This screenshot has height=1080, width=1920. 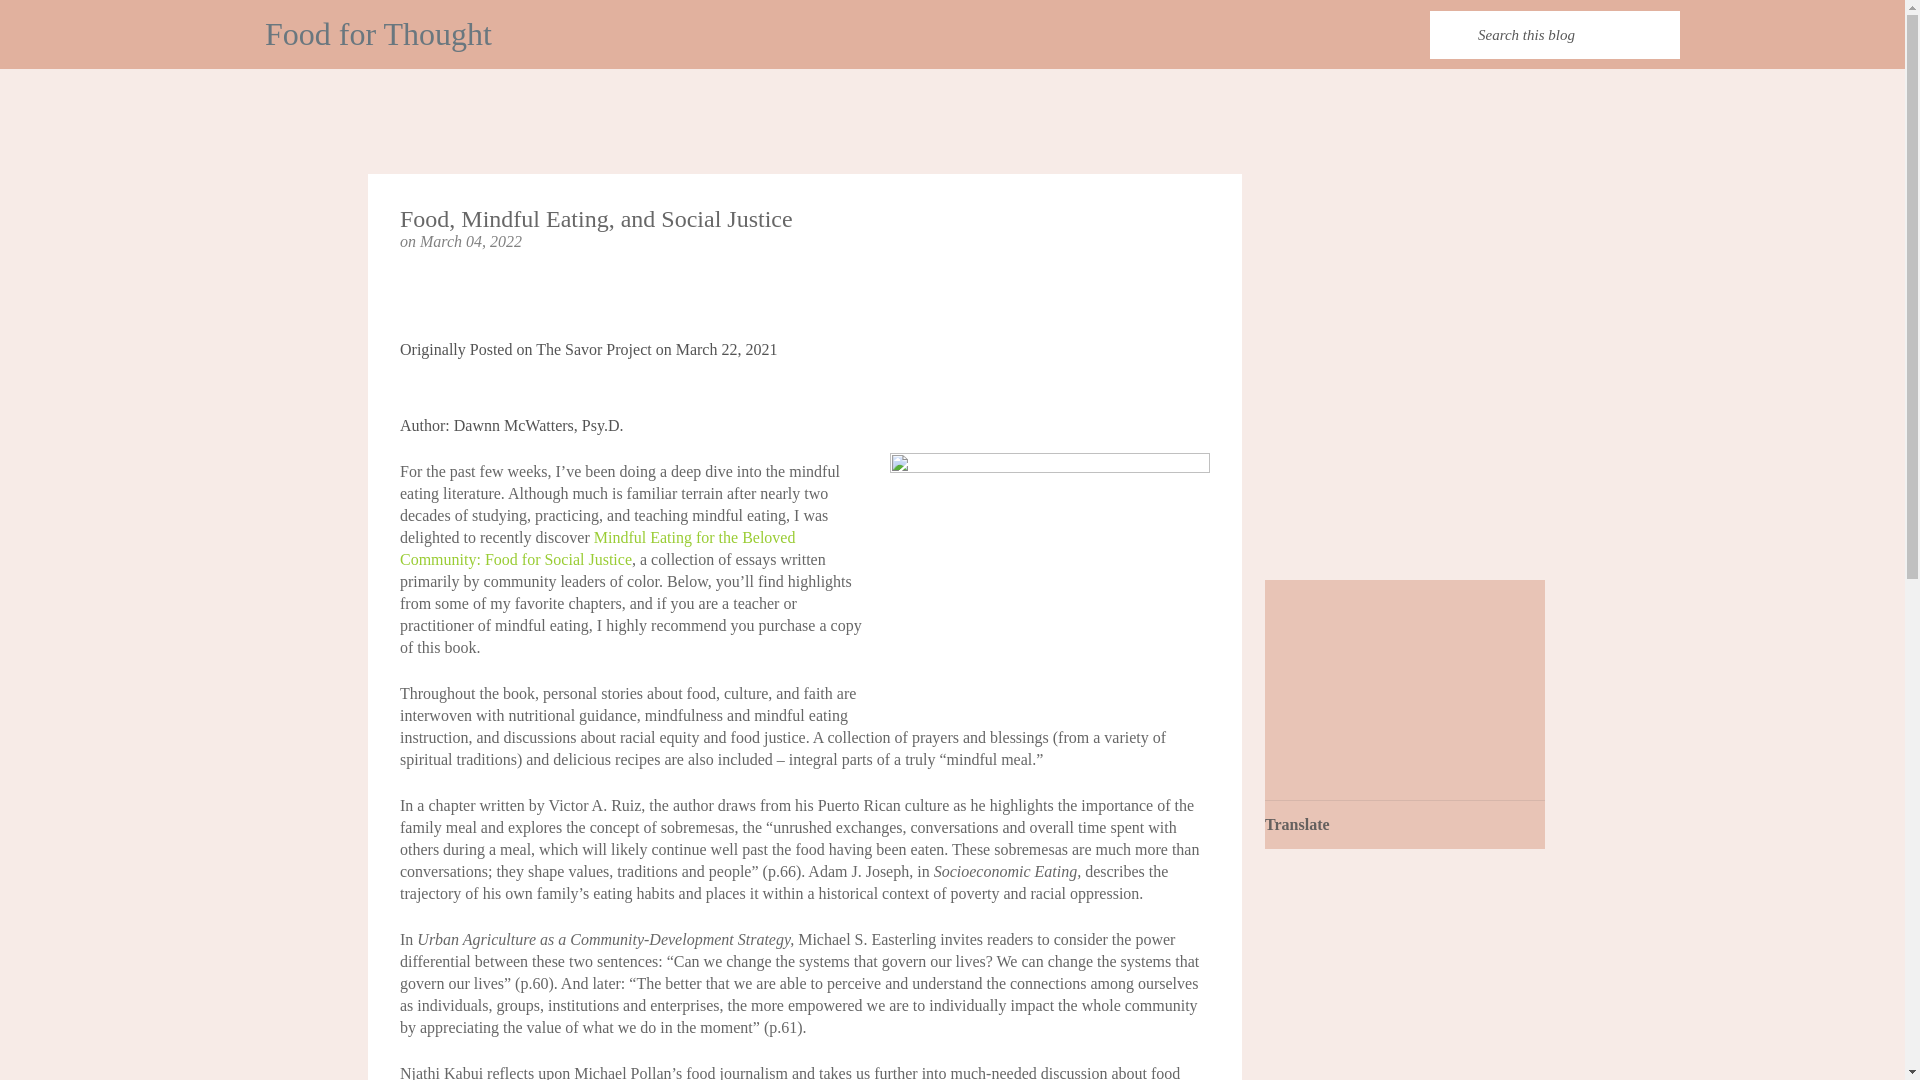 I want to click on permanent link, so click(x=471, y=241).